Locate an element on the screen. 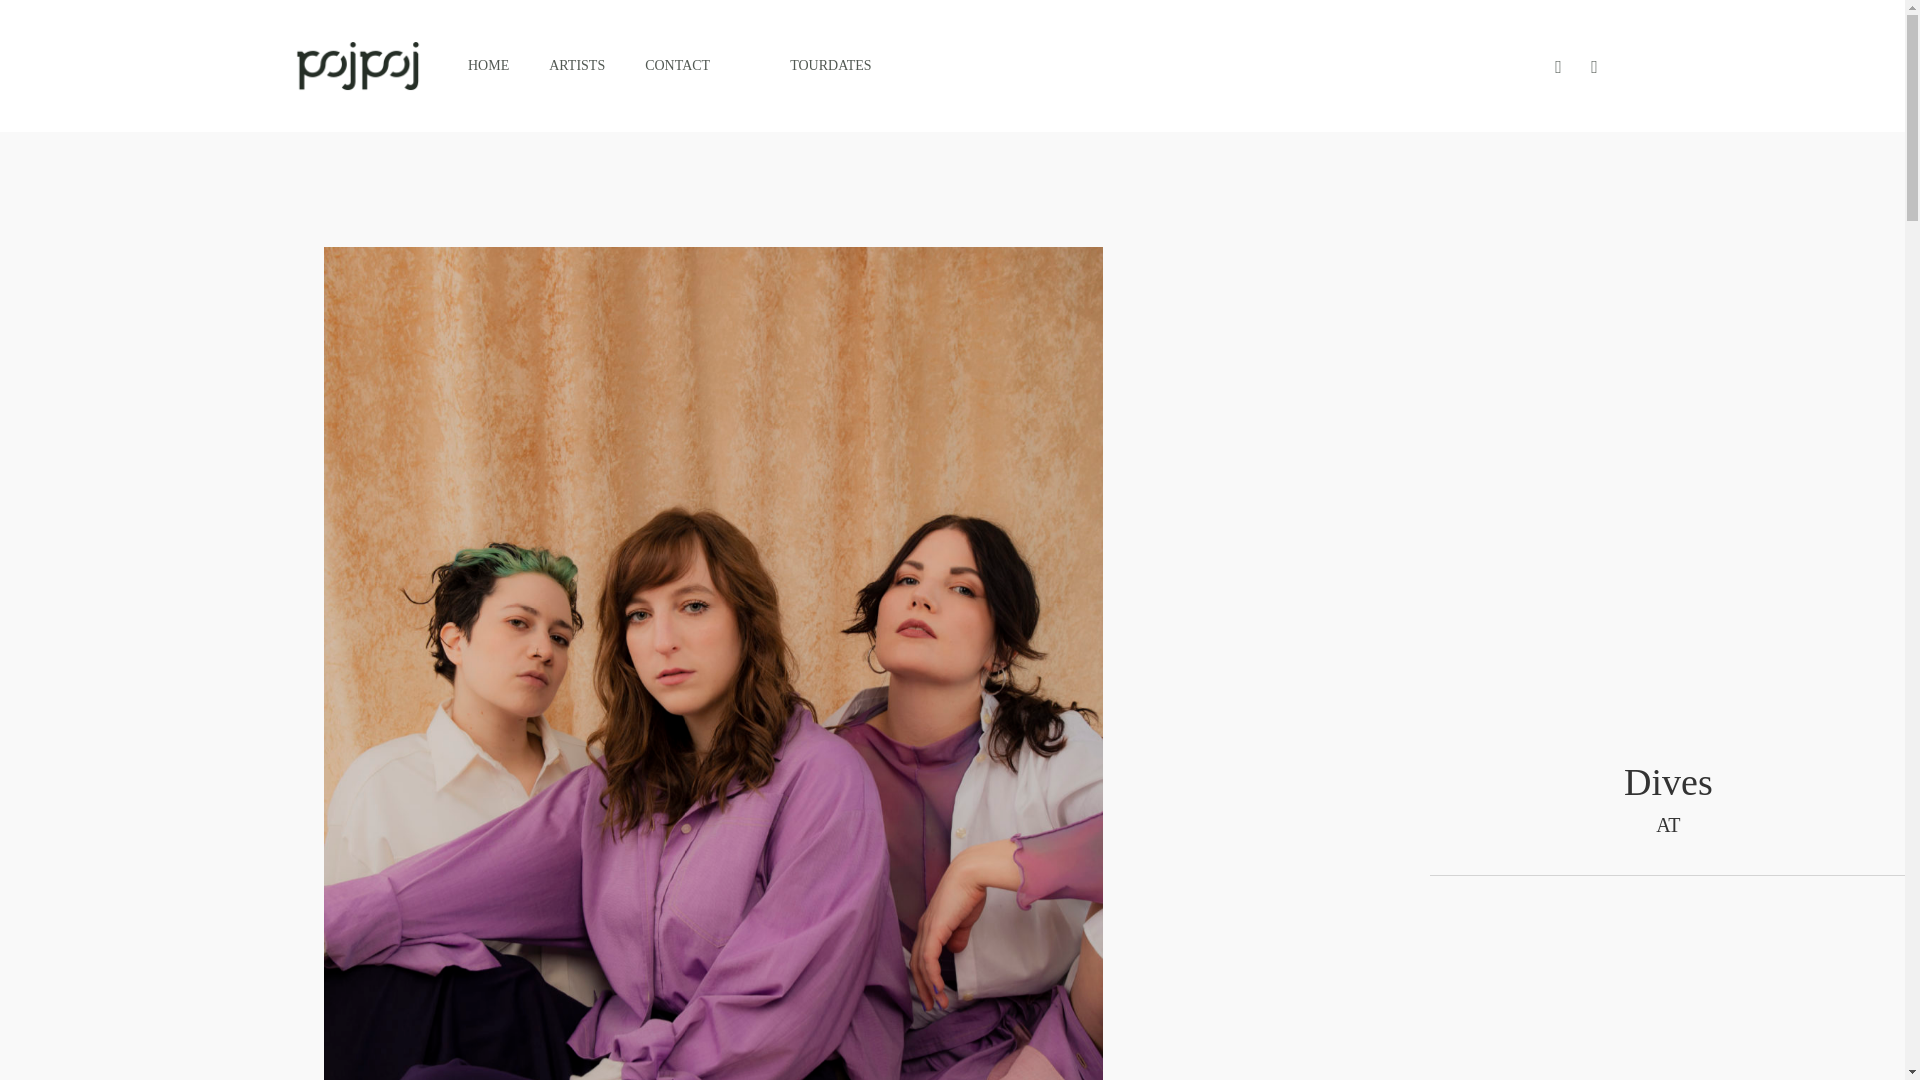 The width and height of the screenshot is (1920, 1080). Instagram is located at coordinates (1594, 66).